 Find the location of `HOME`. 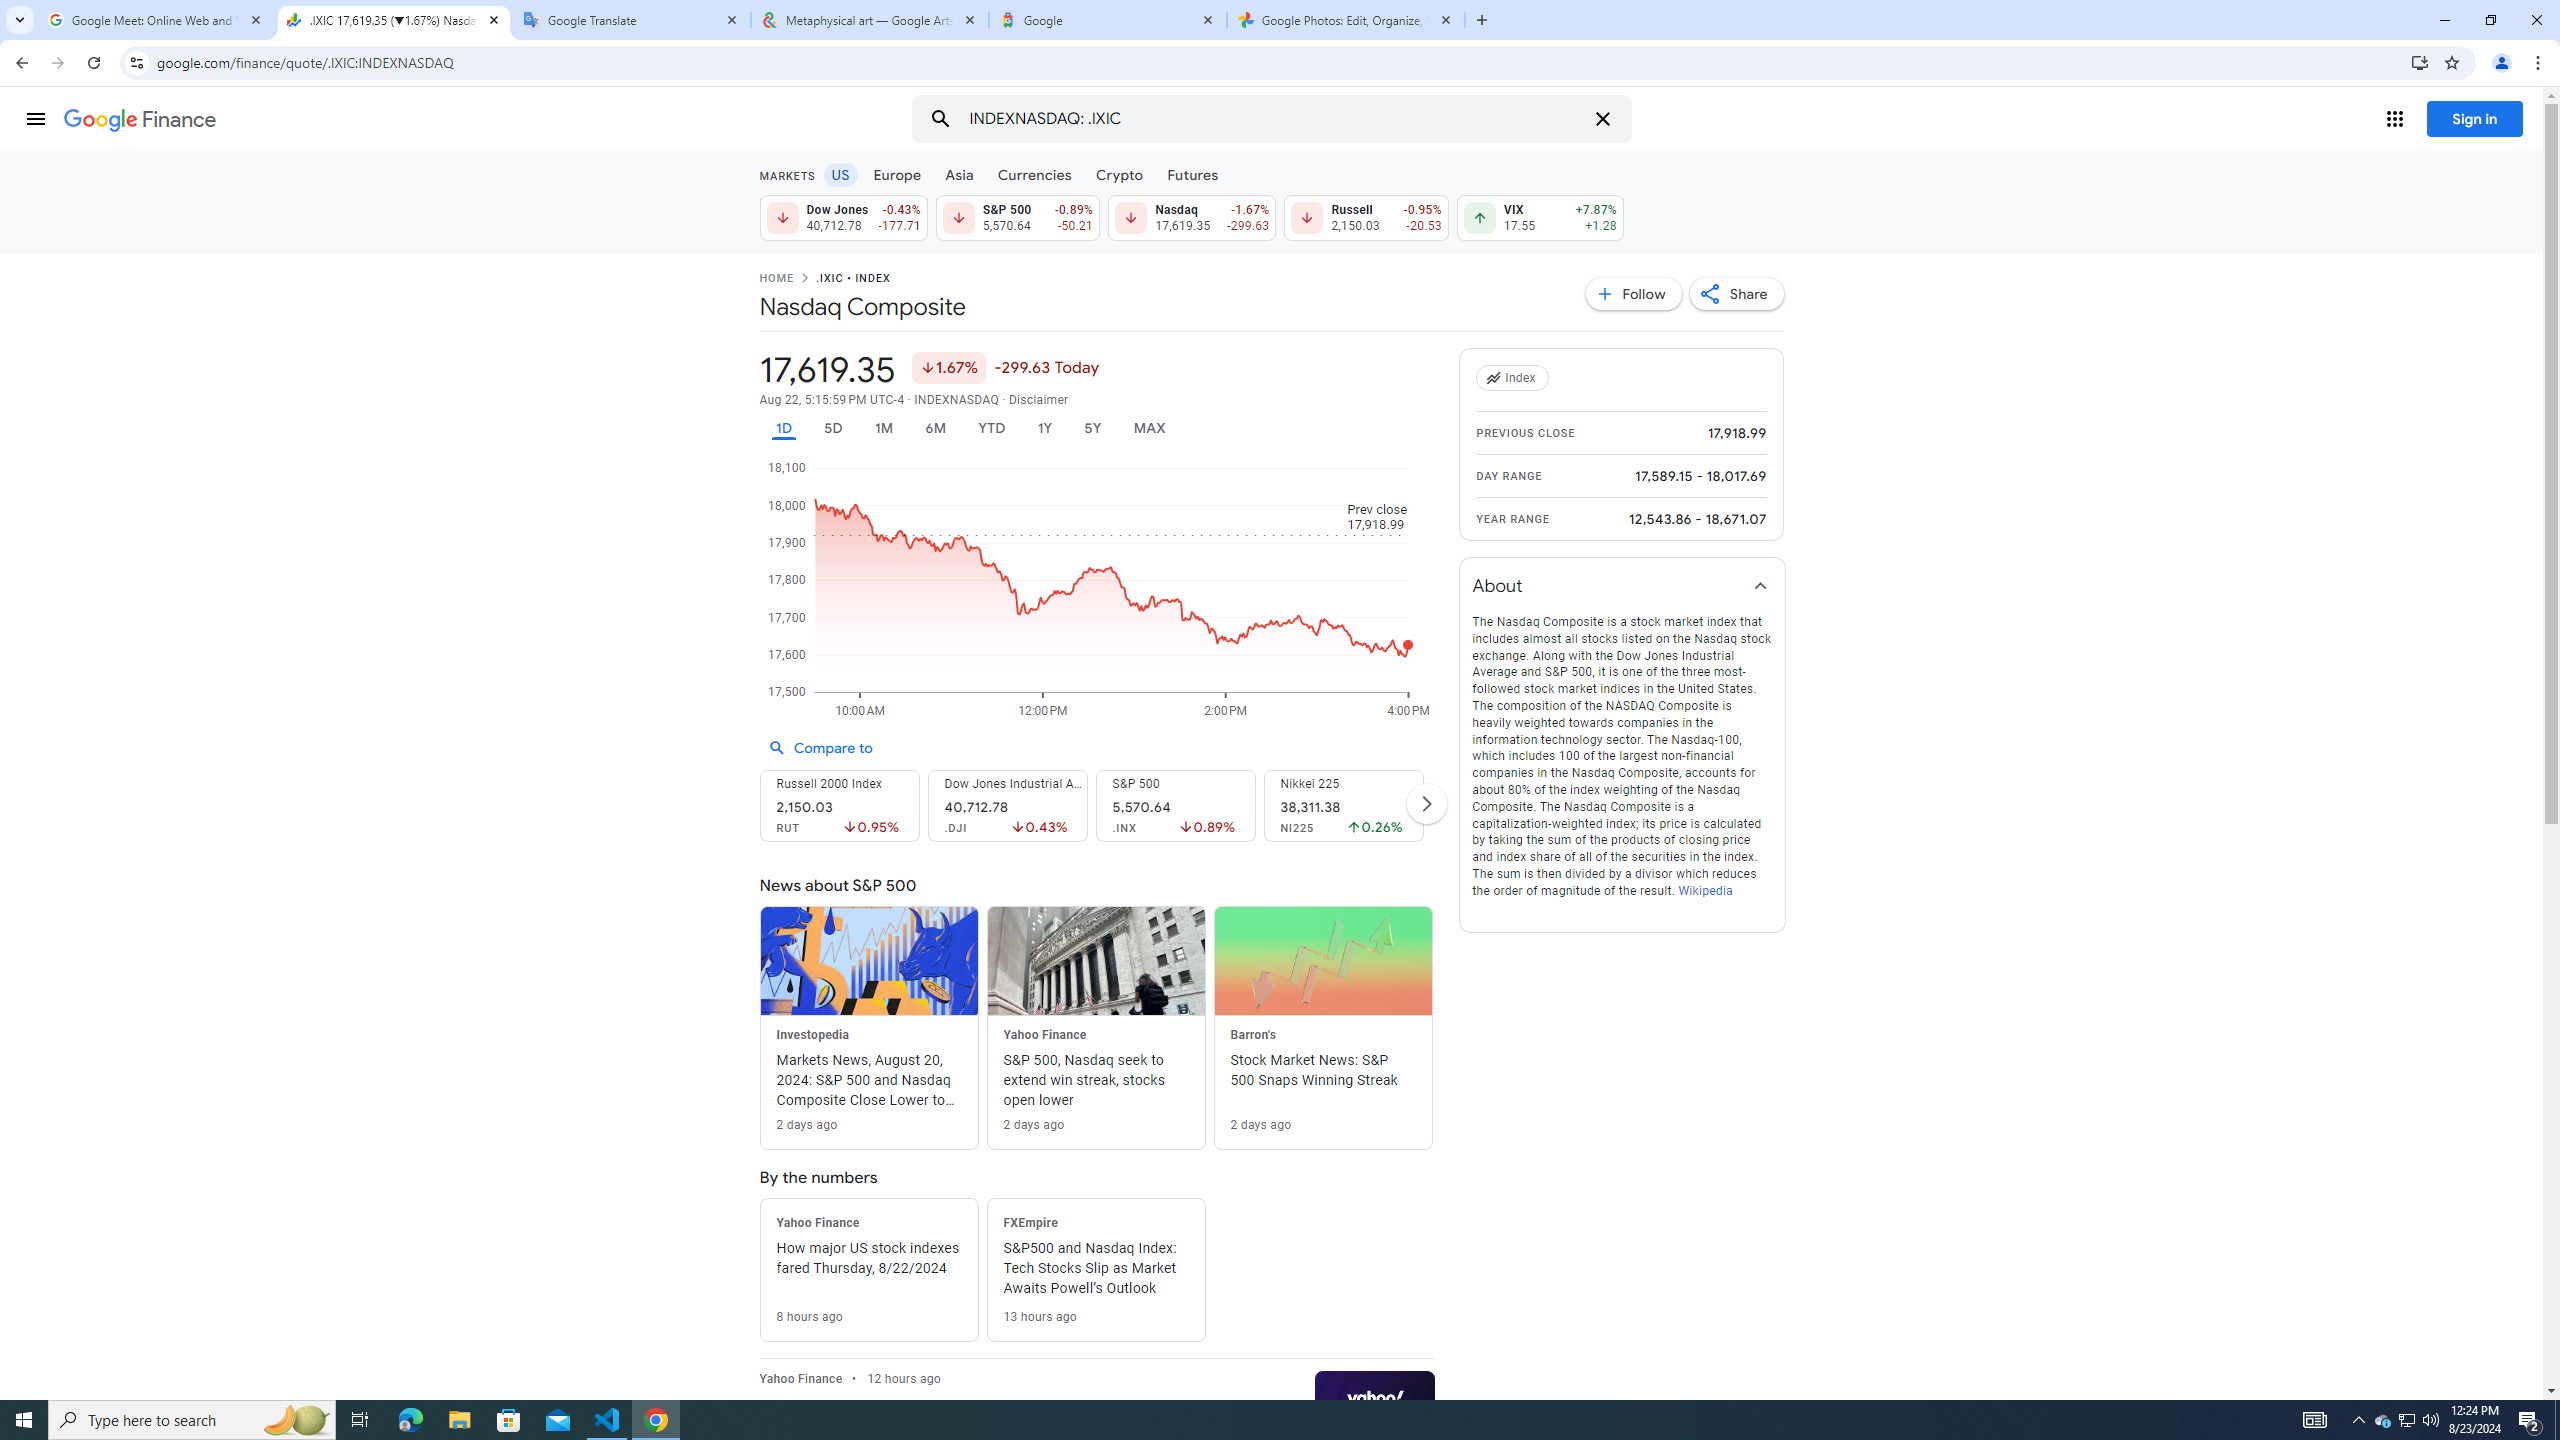

HOME is located at coordinates (775, 280).